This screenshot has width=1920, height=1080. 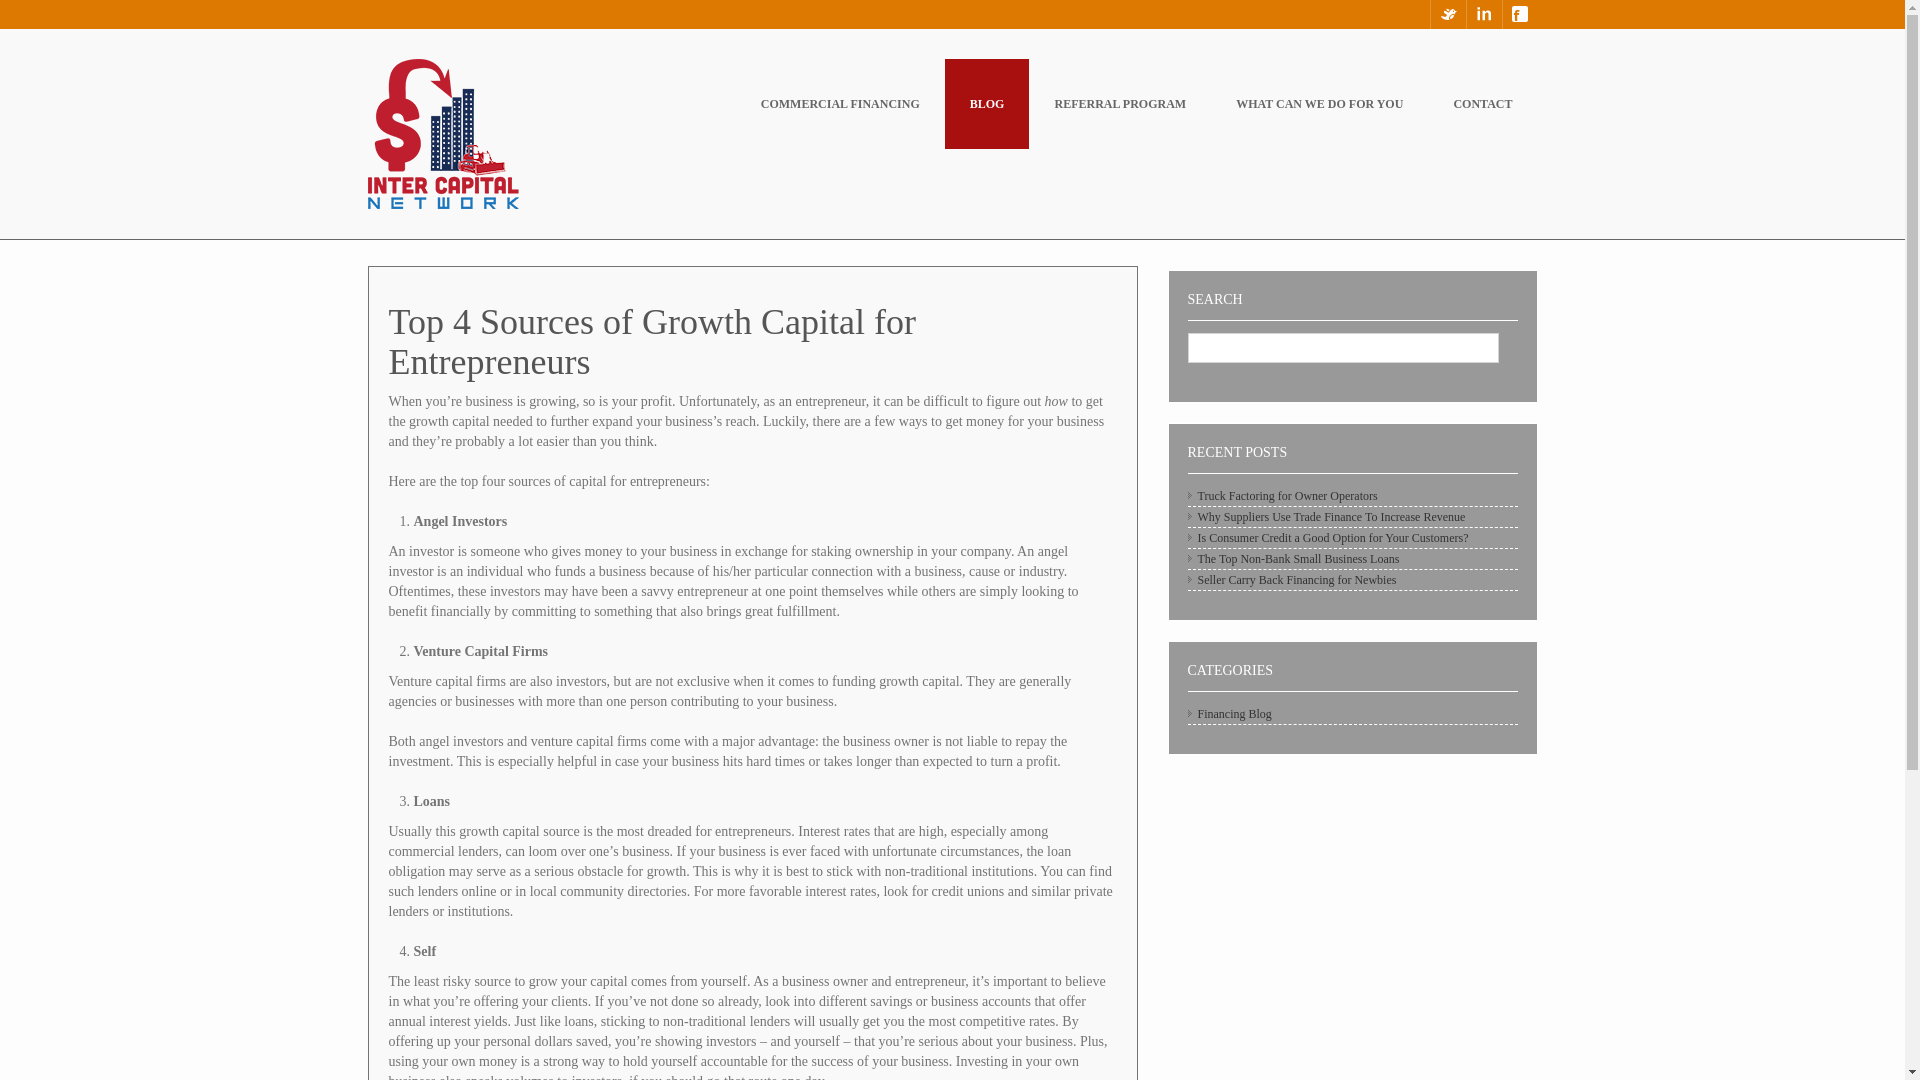 I want to click on Why Suppliers Use Trade Finance To Increase Revenue, so click(x=1332, y=516).